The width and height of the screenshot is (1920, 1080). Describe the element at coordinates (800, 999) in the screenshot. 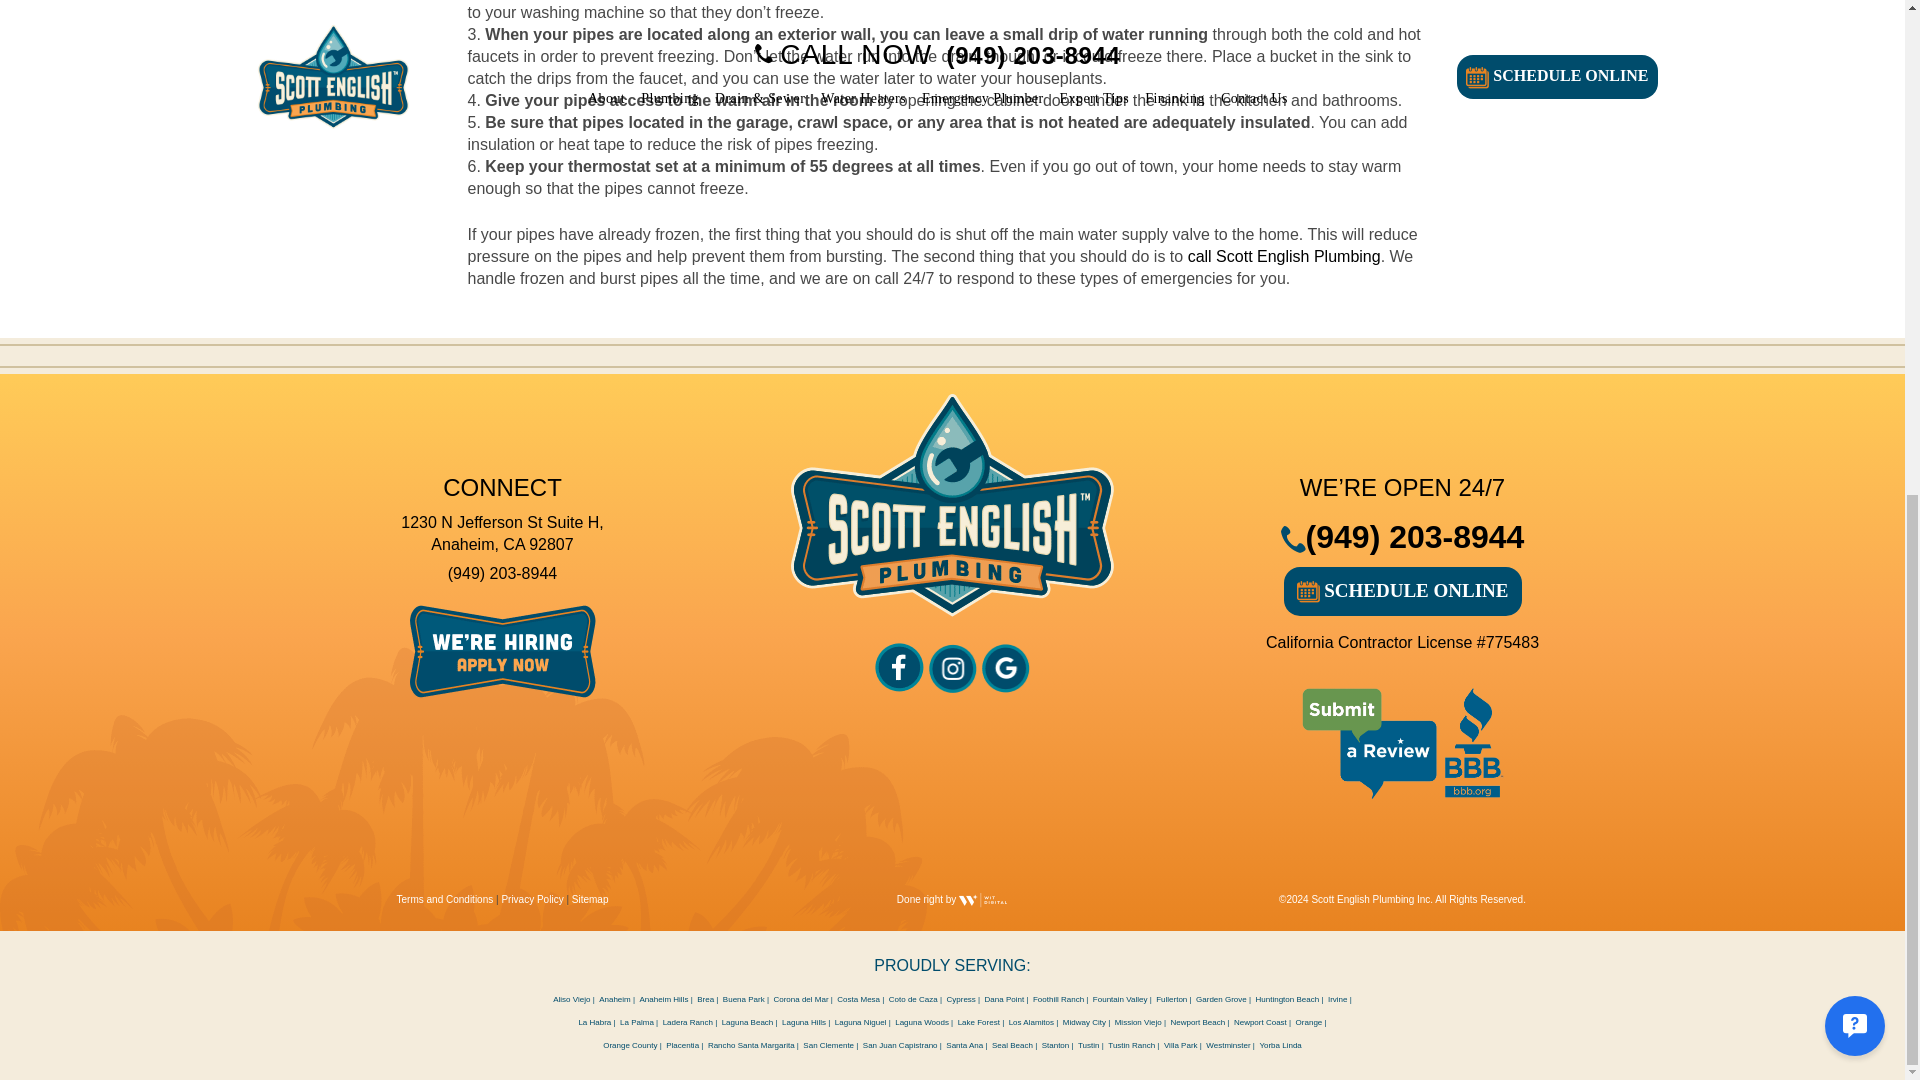

I see `Plumber in Corona del Mar` at that location.